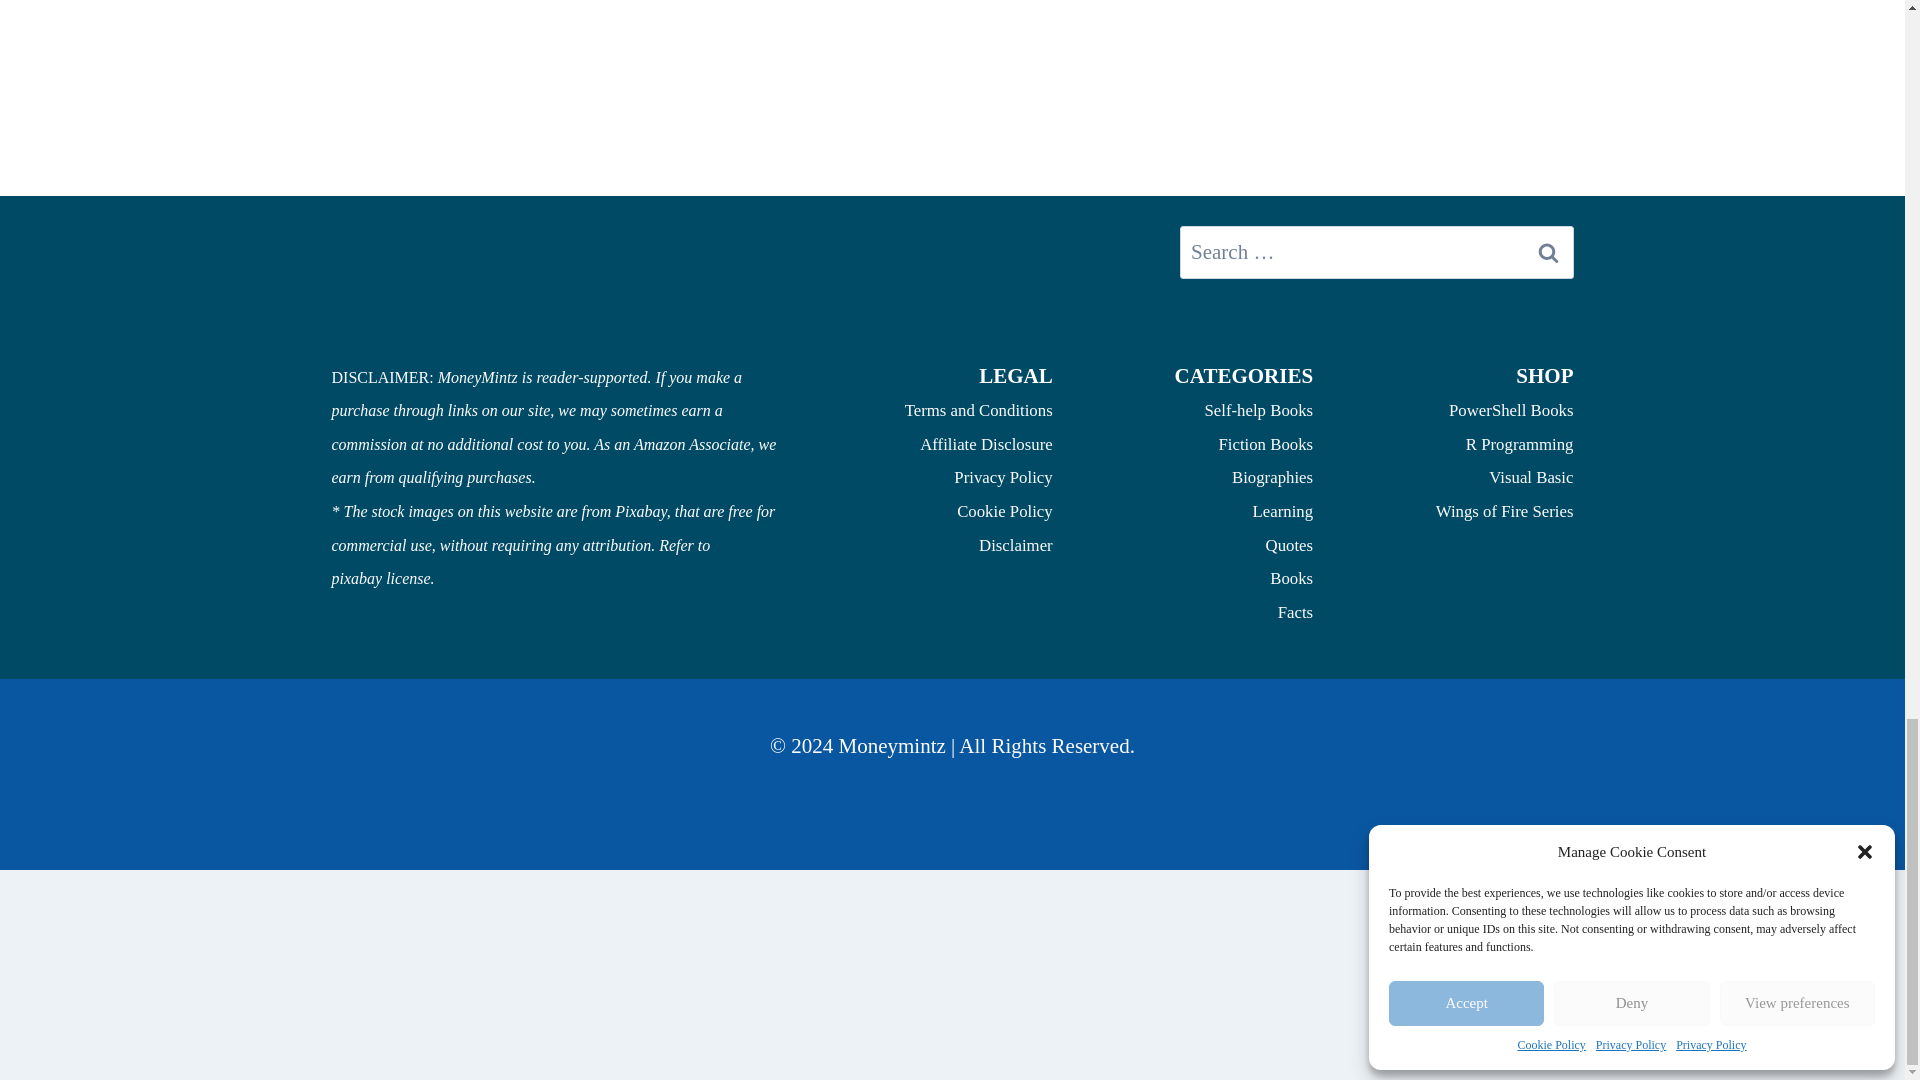 This screenshot has height=1080, width=1920. What do you see at coordinates (1258, 410) in the screenshot?
I see `Self-help Books` at bounding box center [1258, 410].